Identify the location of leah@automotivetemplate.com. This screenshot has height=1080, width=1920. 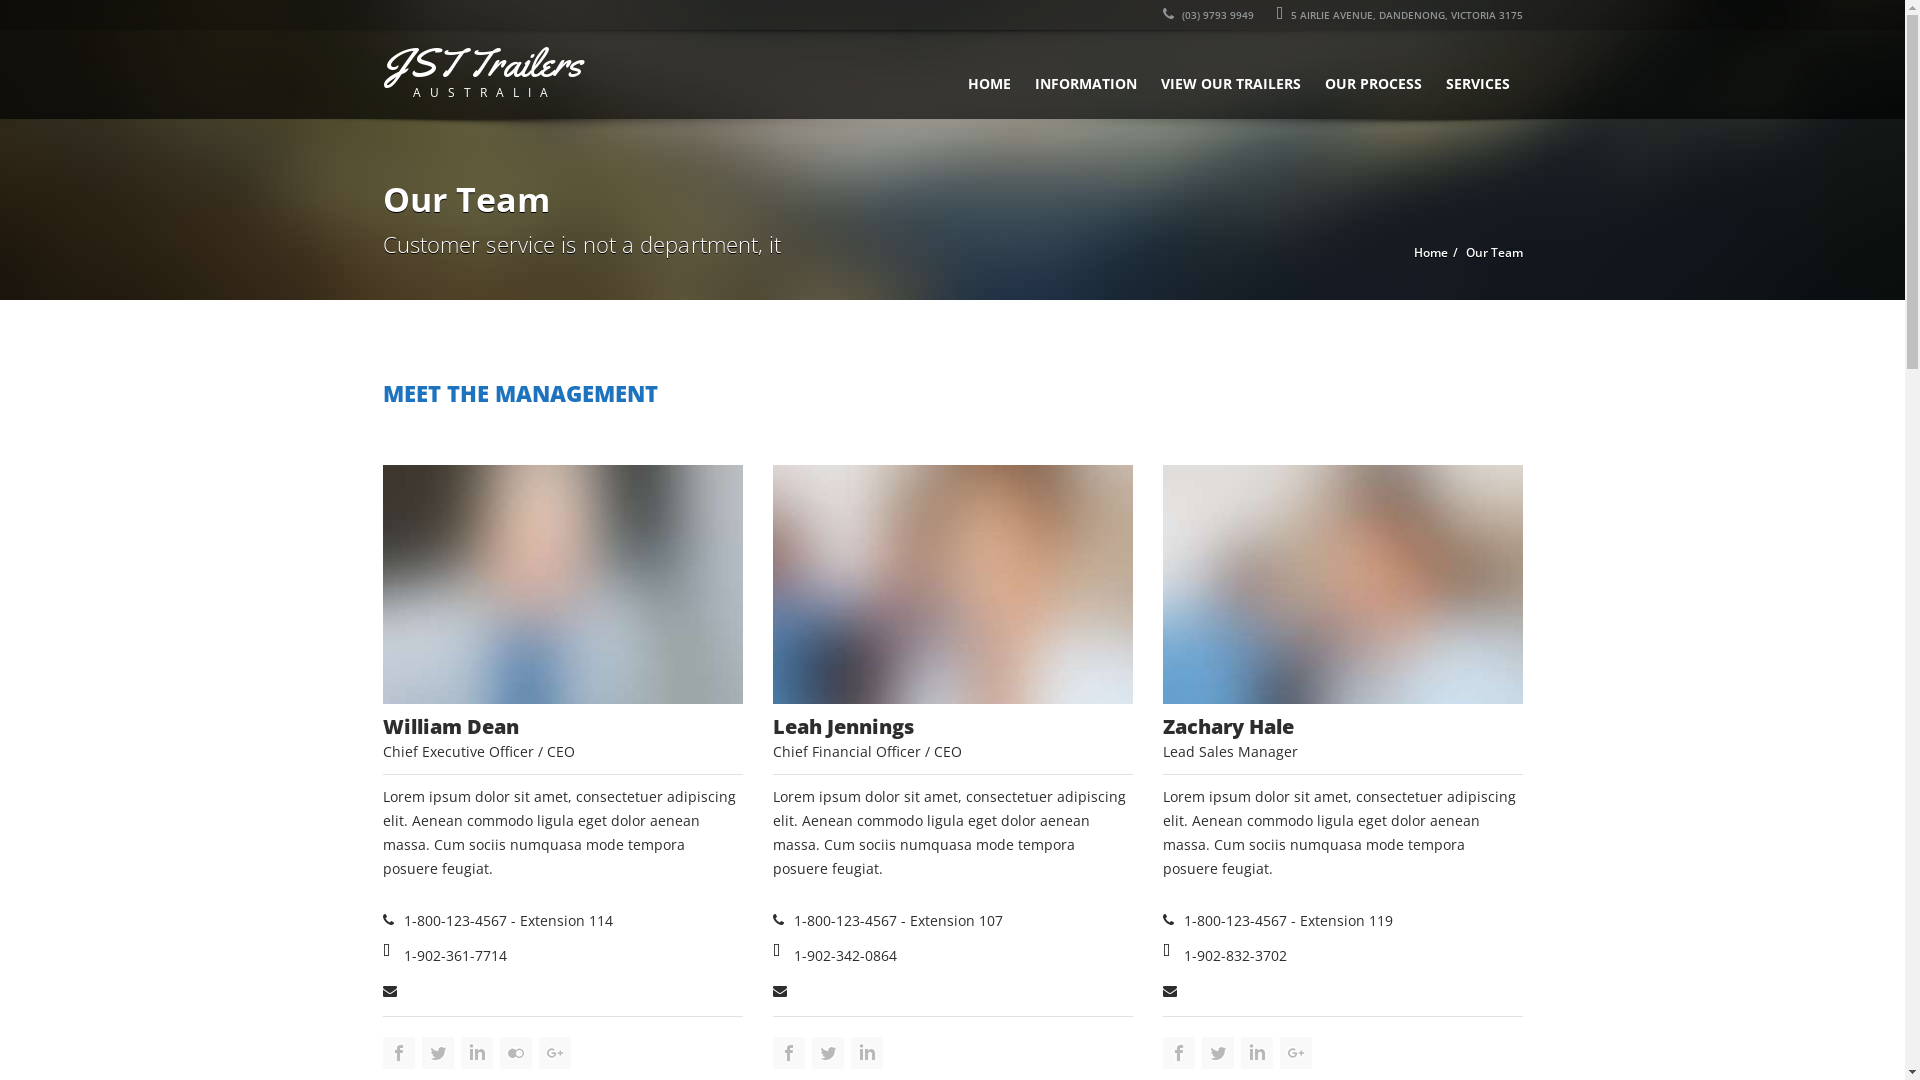
(898, 990).